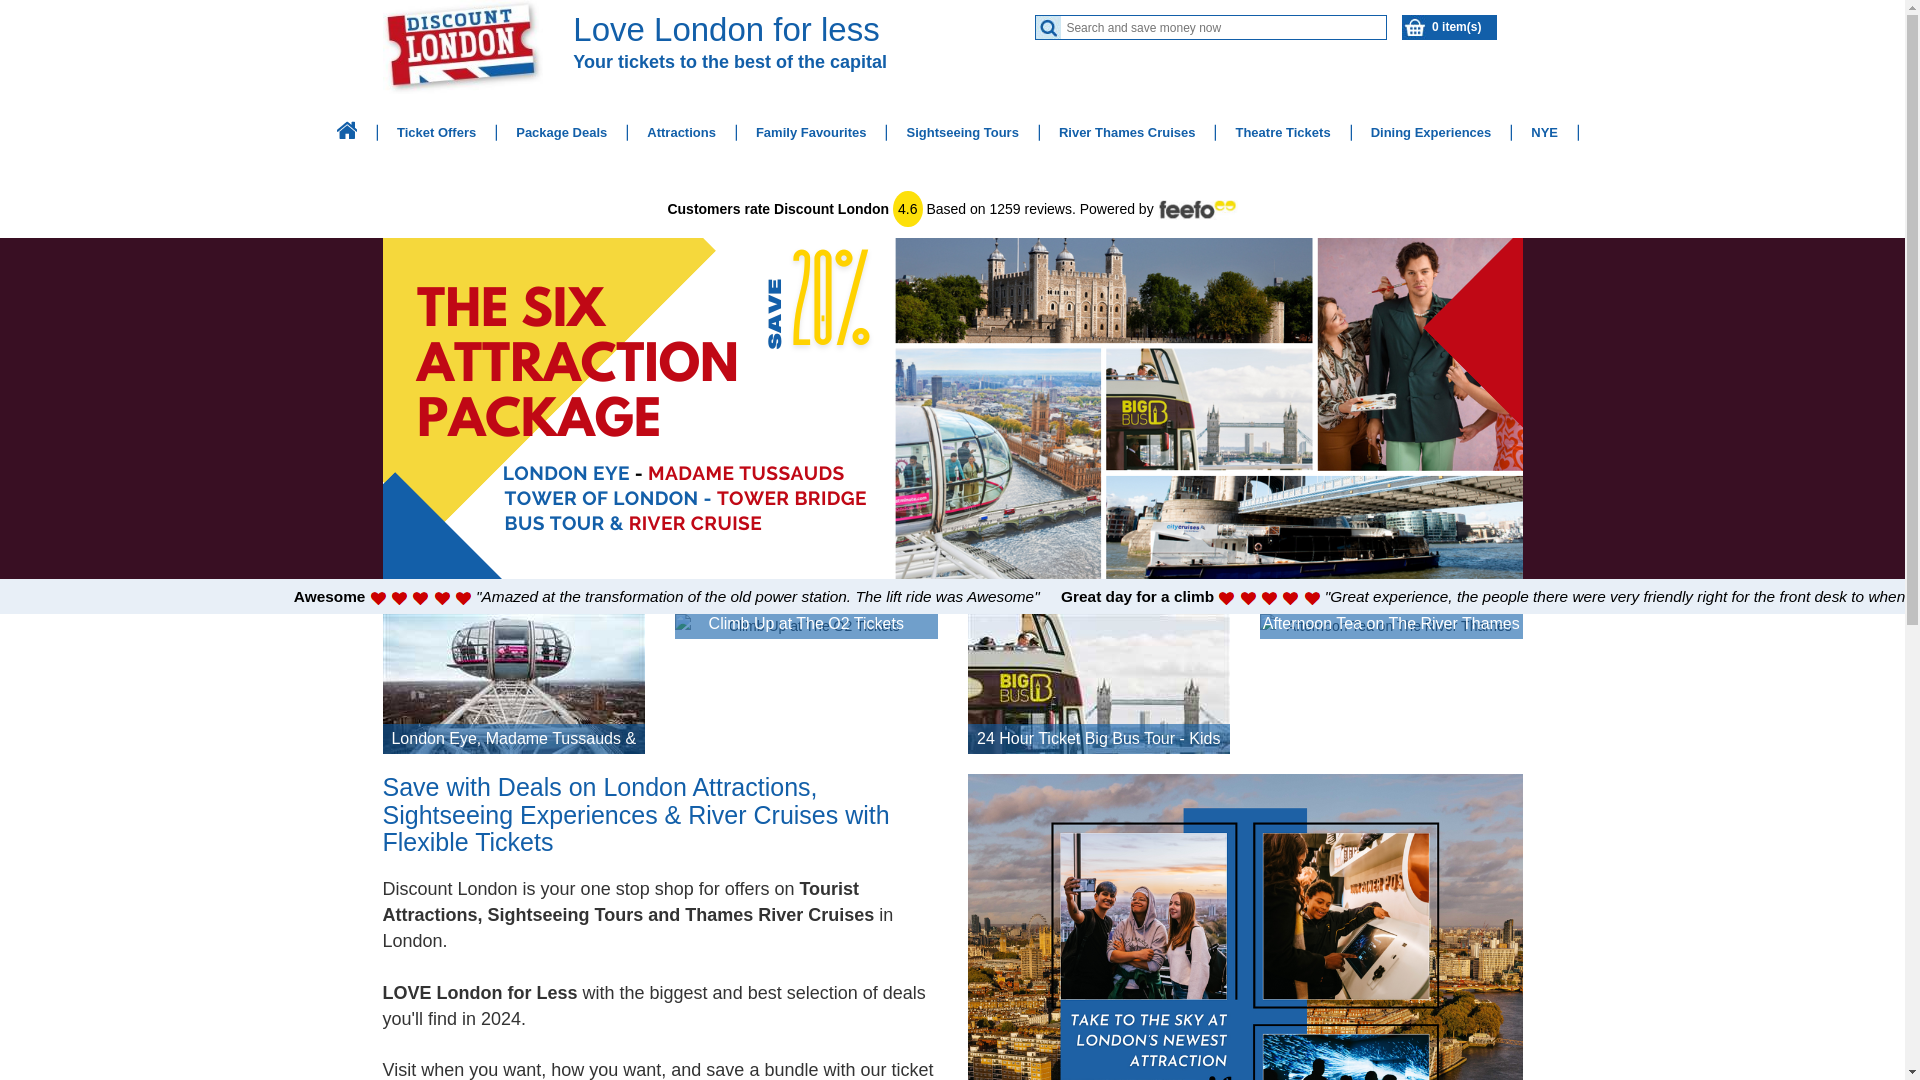 This screenshot has height=1080, width=1920. I want to click on Ticket Offers, so click(436, 132).